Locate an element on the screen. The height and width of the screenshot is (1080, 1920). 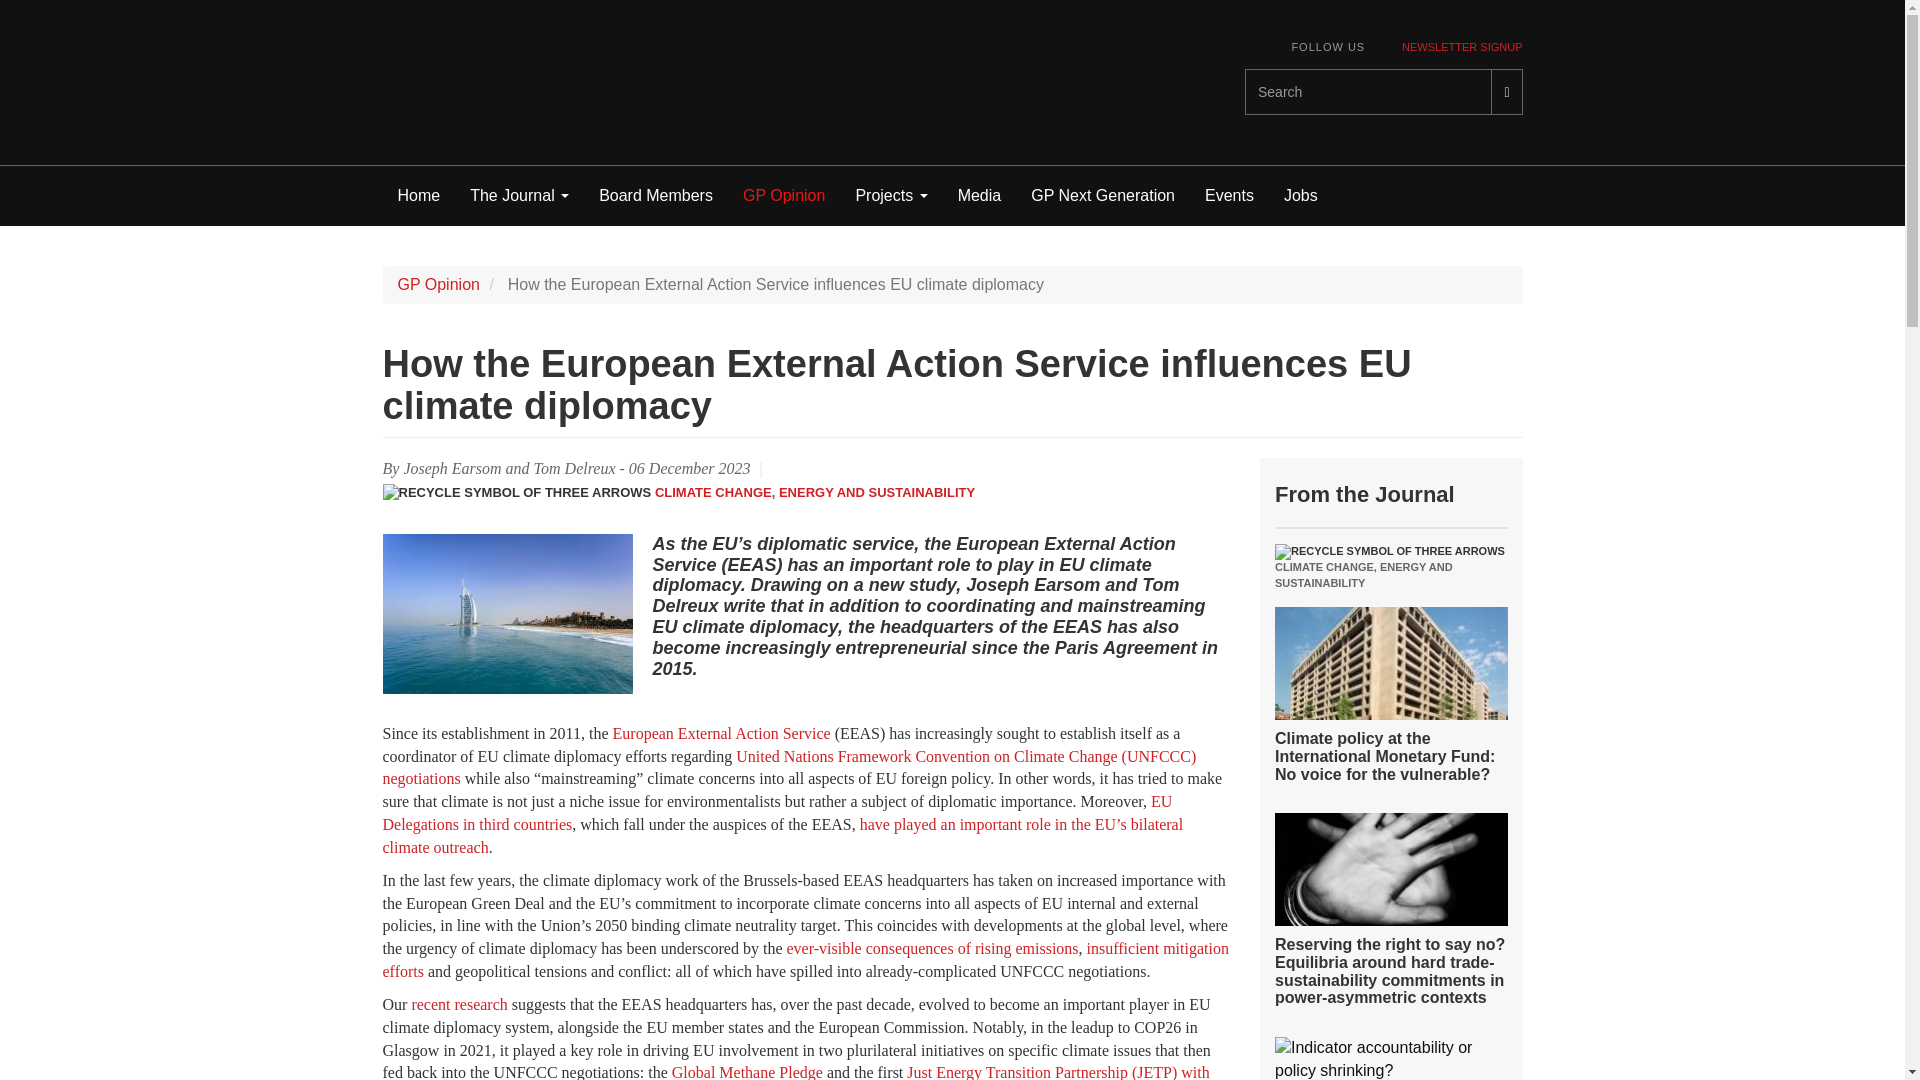
Projects is located at coordinates (891, 196).